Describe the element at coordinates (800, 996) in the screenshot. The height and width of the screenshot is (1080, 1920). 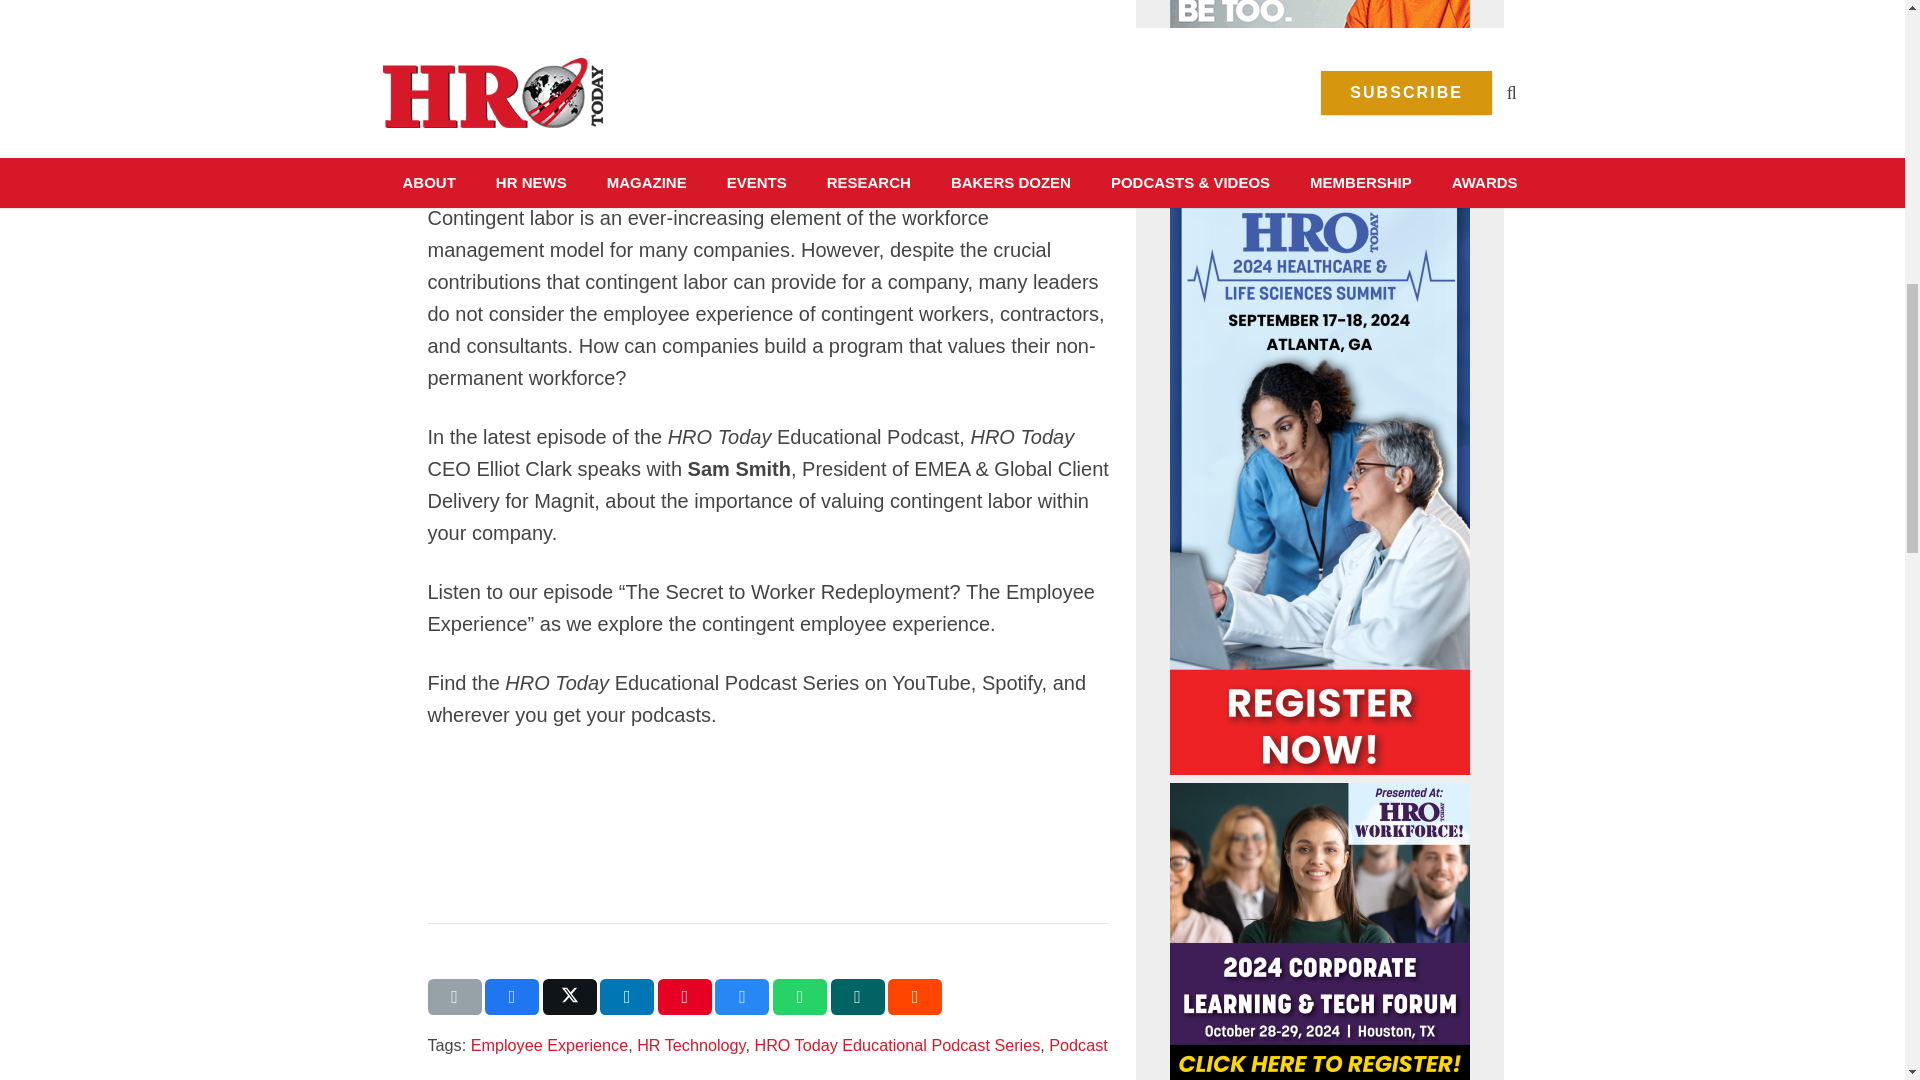
I see `Share this` at that location.